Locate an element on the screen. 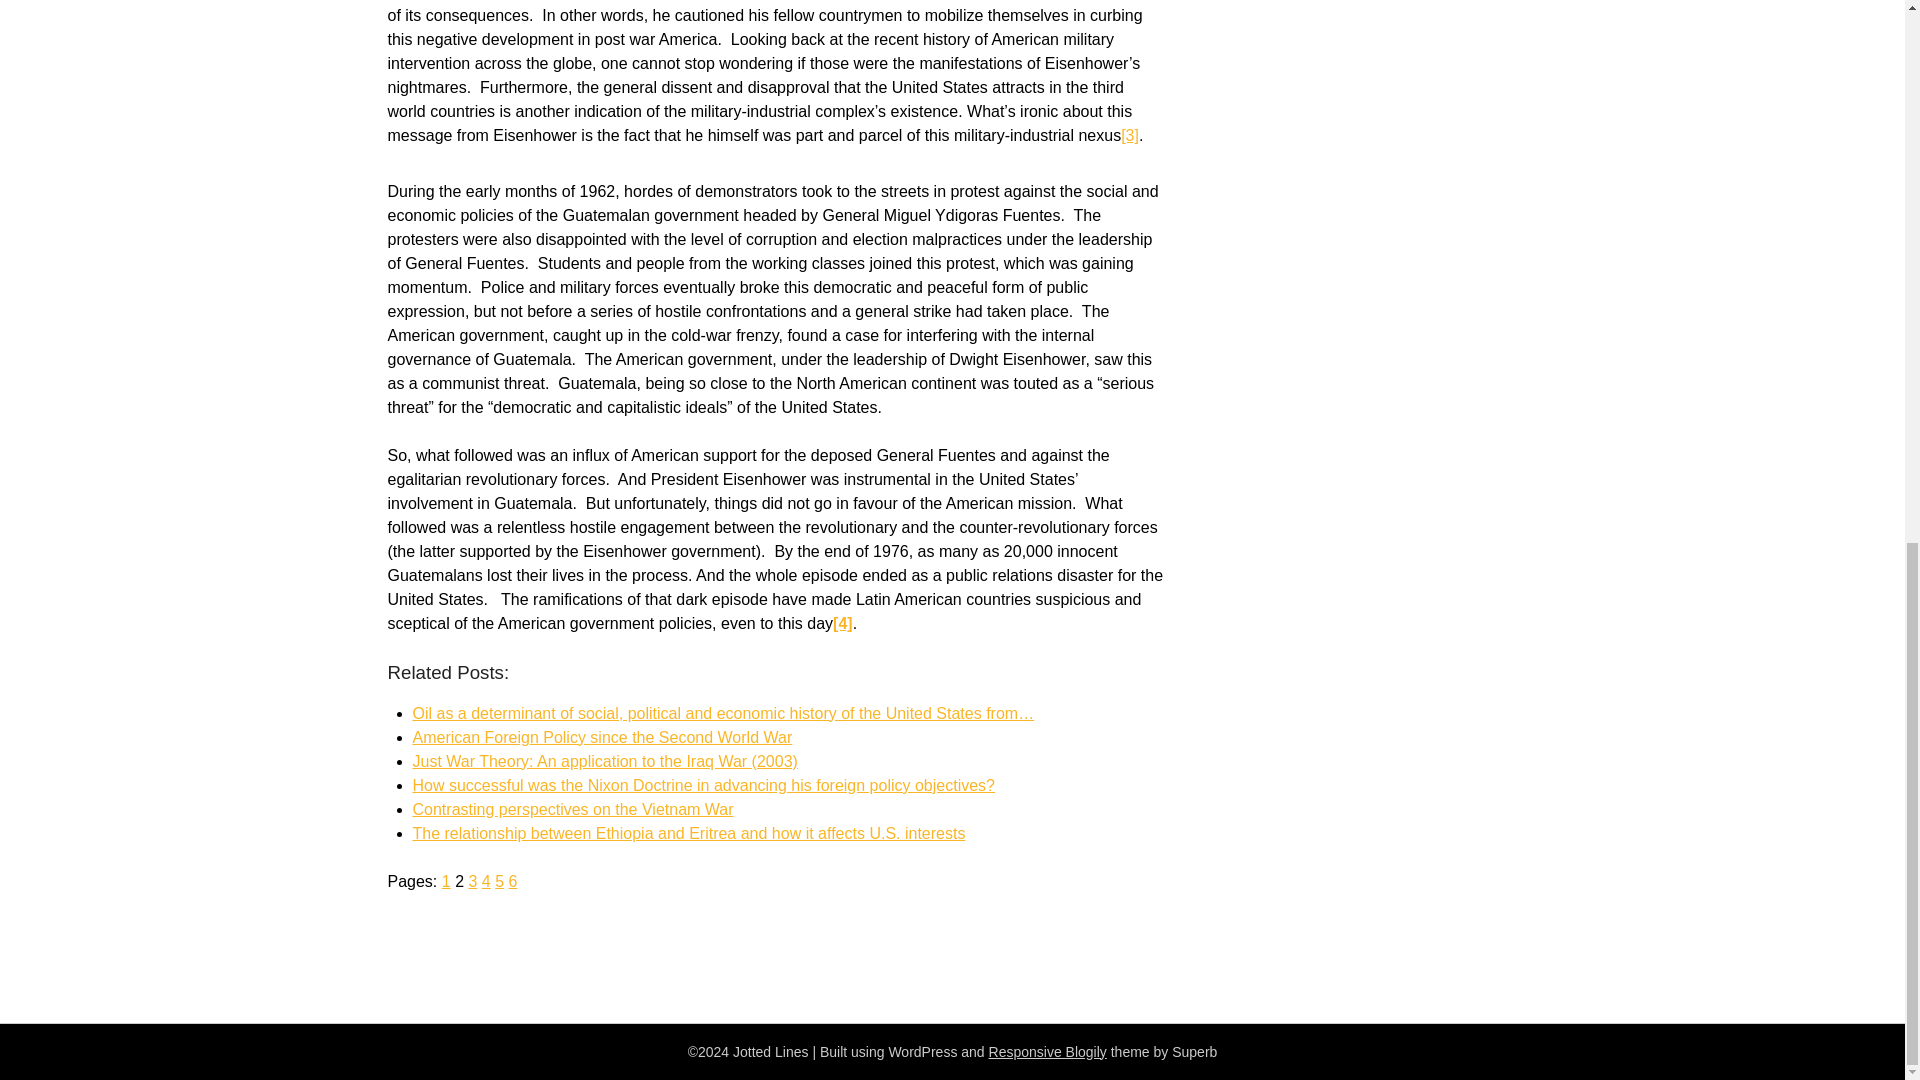 The height and width of the screenshot is (1080, 1920). American Foreign Policy since the Second World War is located at coordinates (602, 738).